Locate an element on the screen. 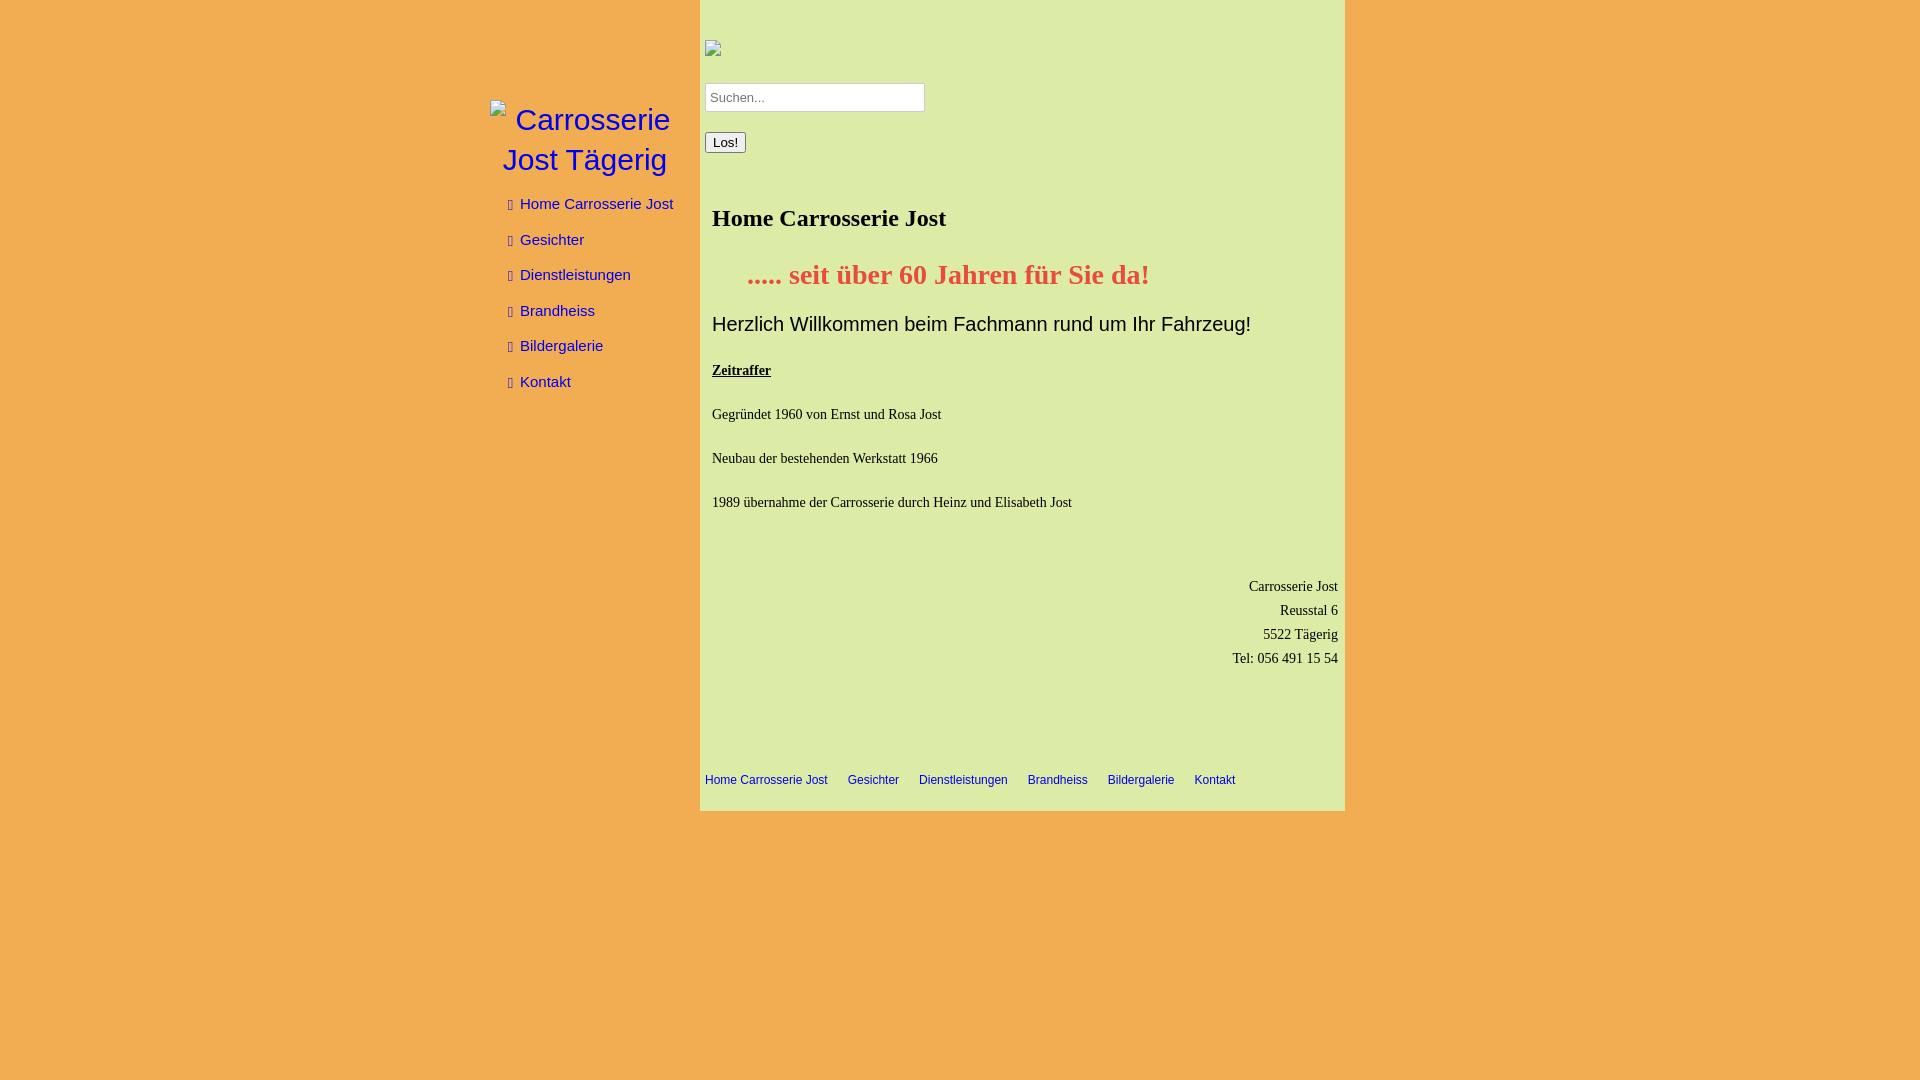 The width and height of the screenshot is (1920, 1080). Home Carrosserie Jost is located at coordinates (766, 780).